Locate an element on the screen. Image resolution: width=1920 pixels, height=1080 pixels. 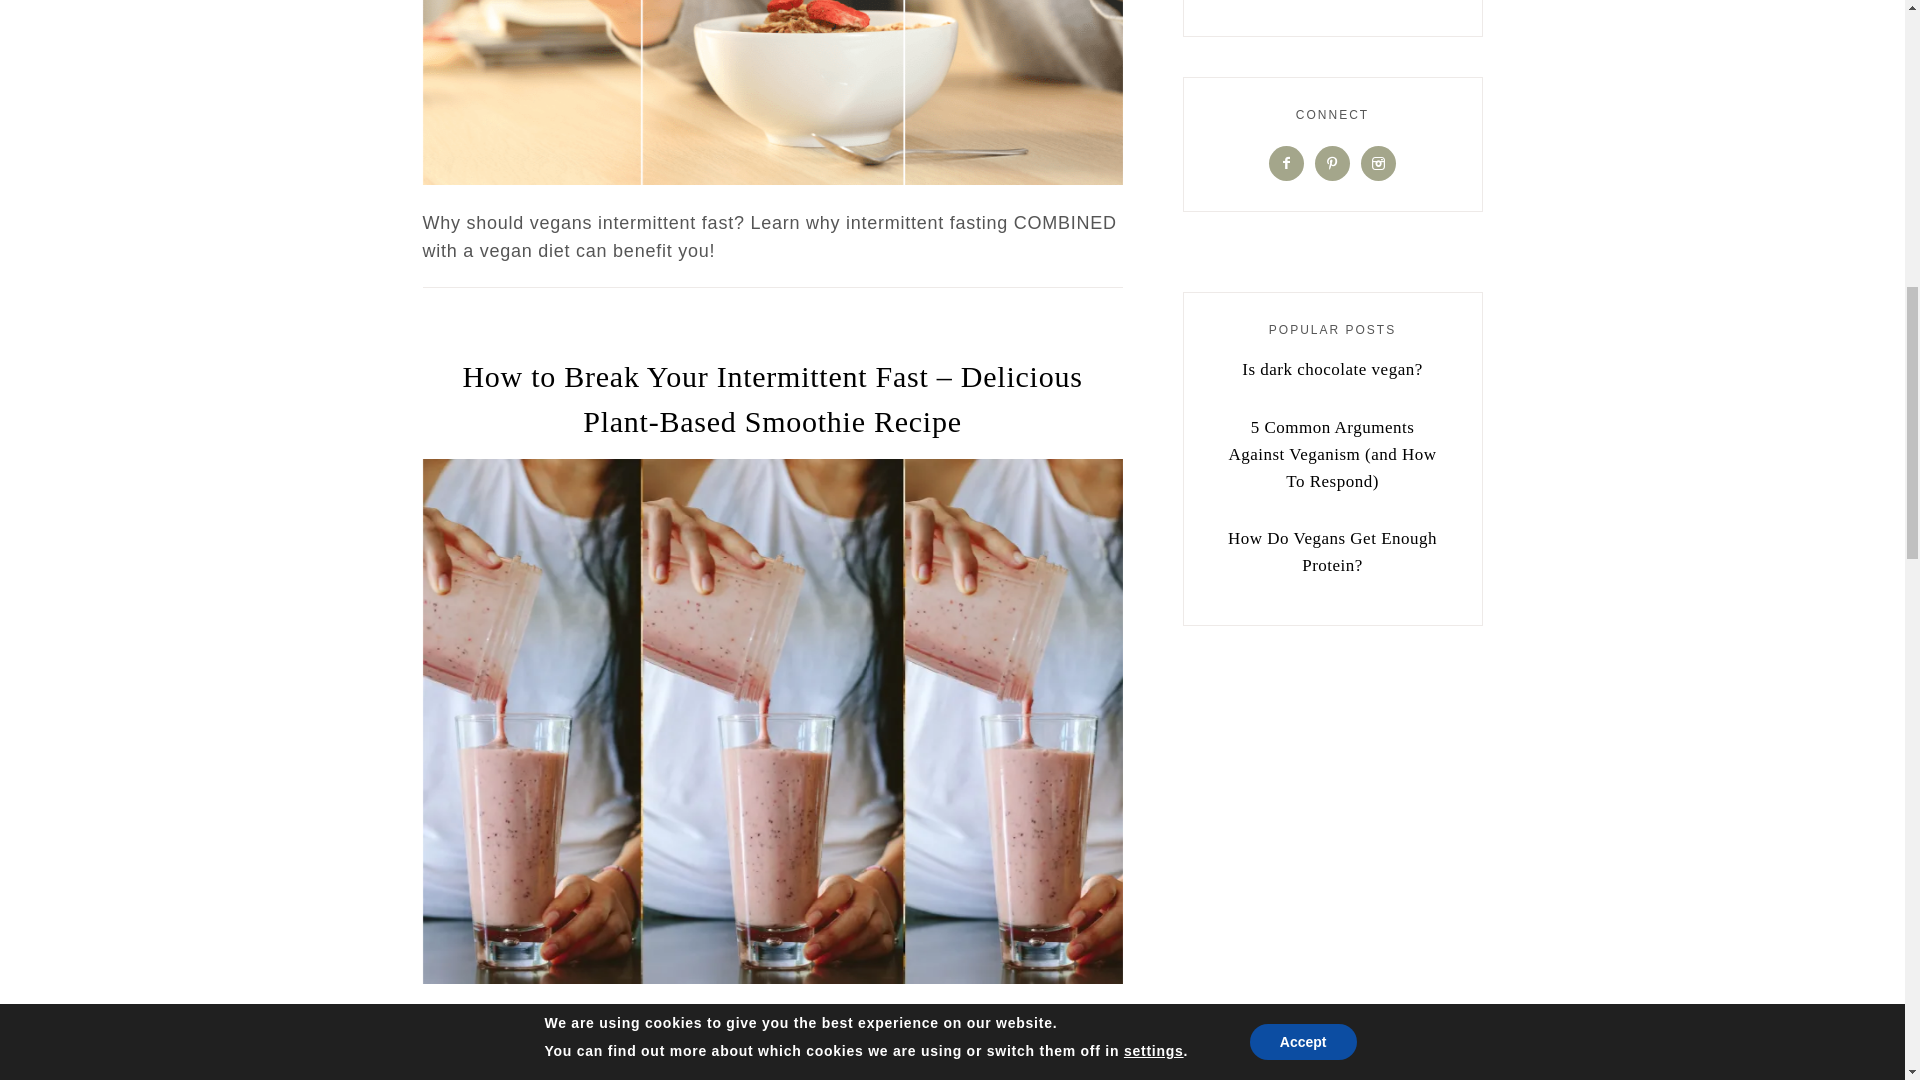
Facebook is located at coordinates (1286, 162).